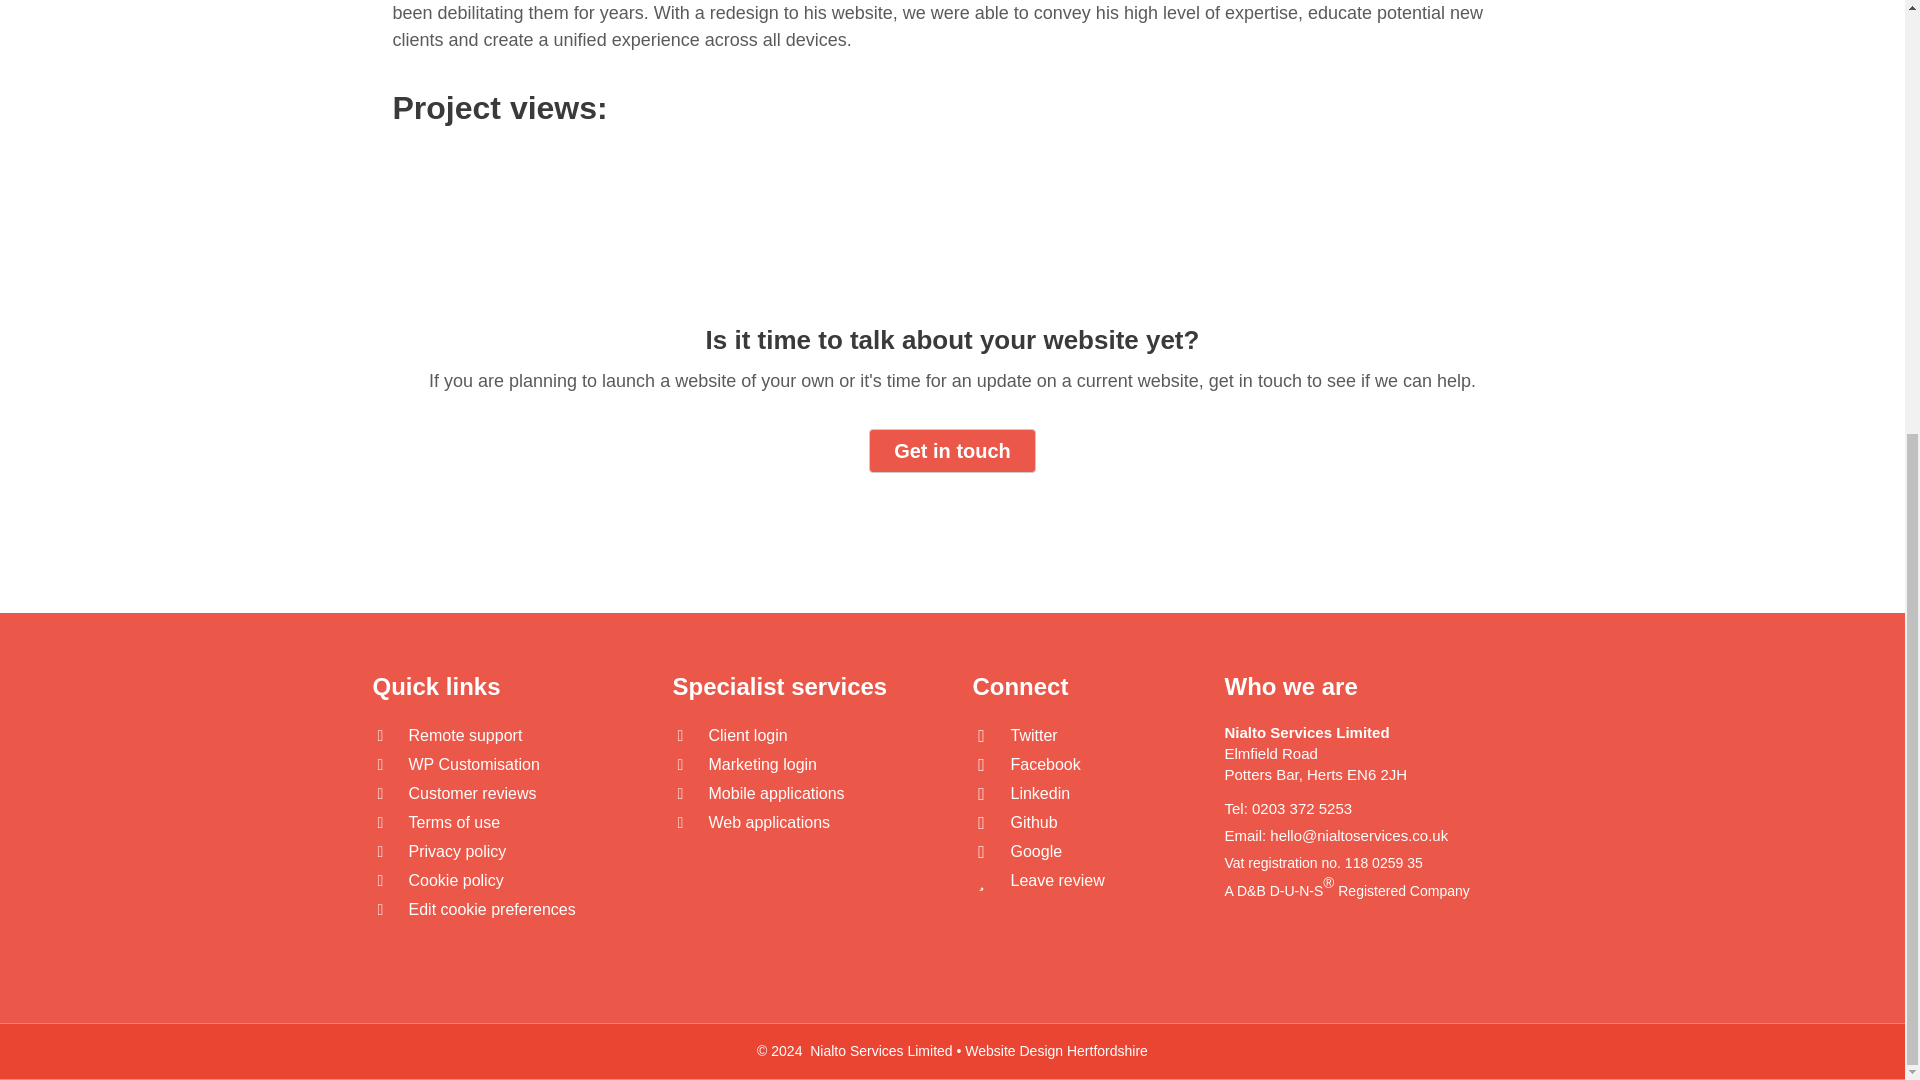 Image resolution: width=1920 pixels, height=1080 pixels. I want to click on Linkedin, so click(1039, 794).